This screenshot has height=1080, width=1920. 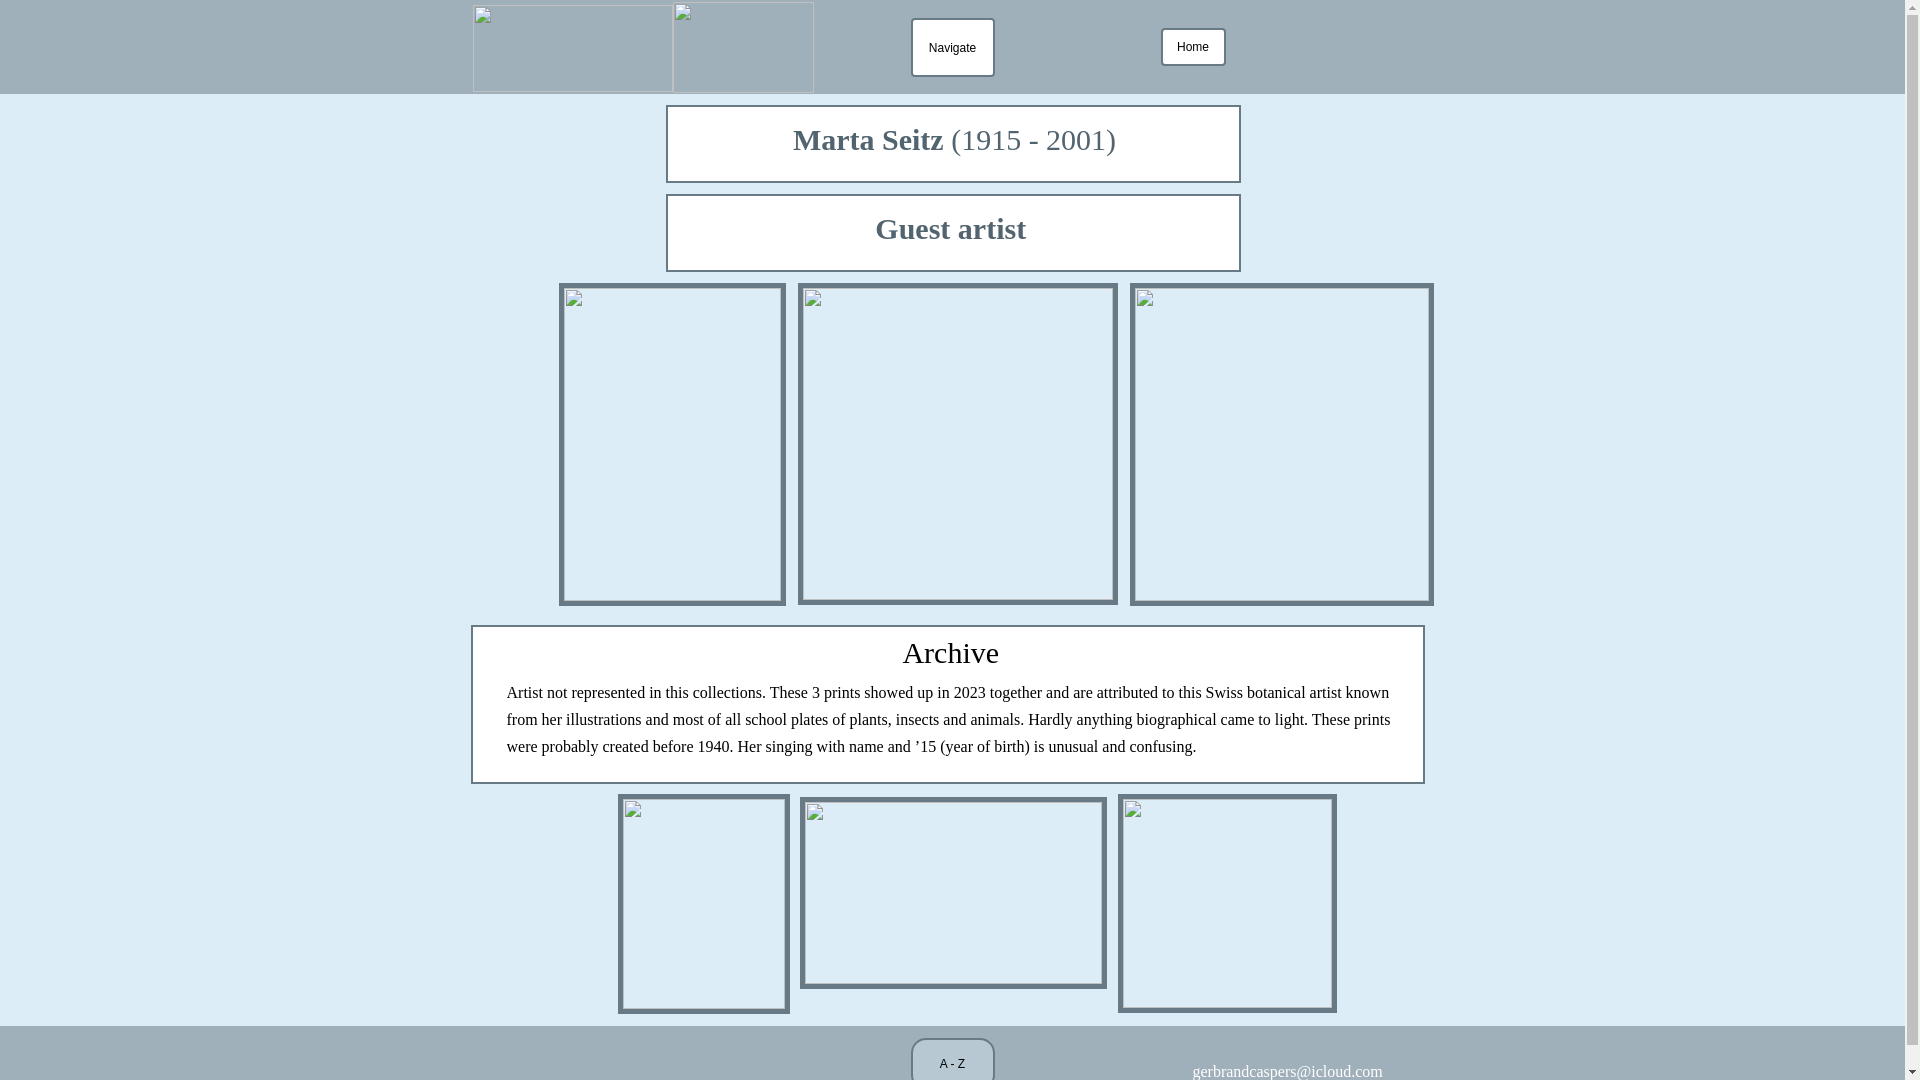 What do you see at coordinates (953, 233) in the screenshot?
I see `Guest artist ` at bounding box center [953, 233].